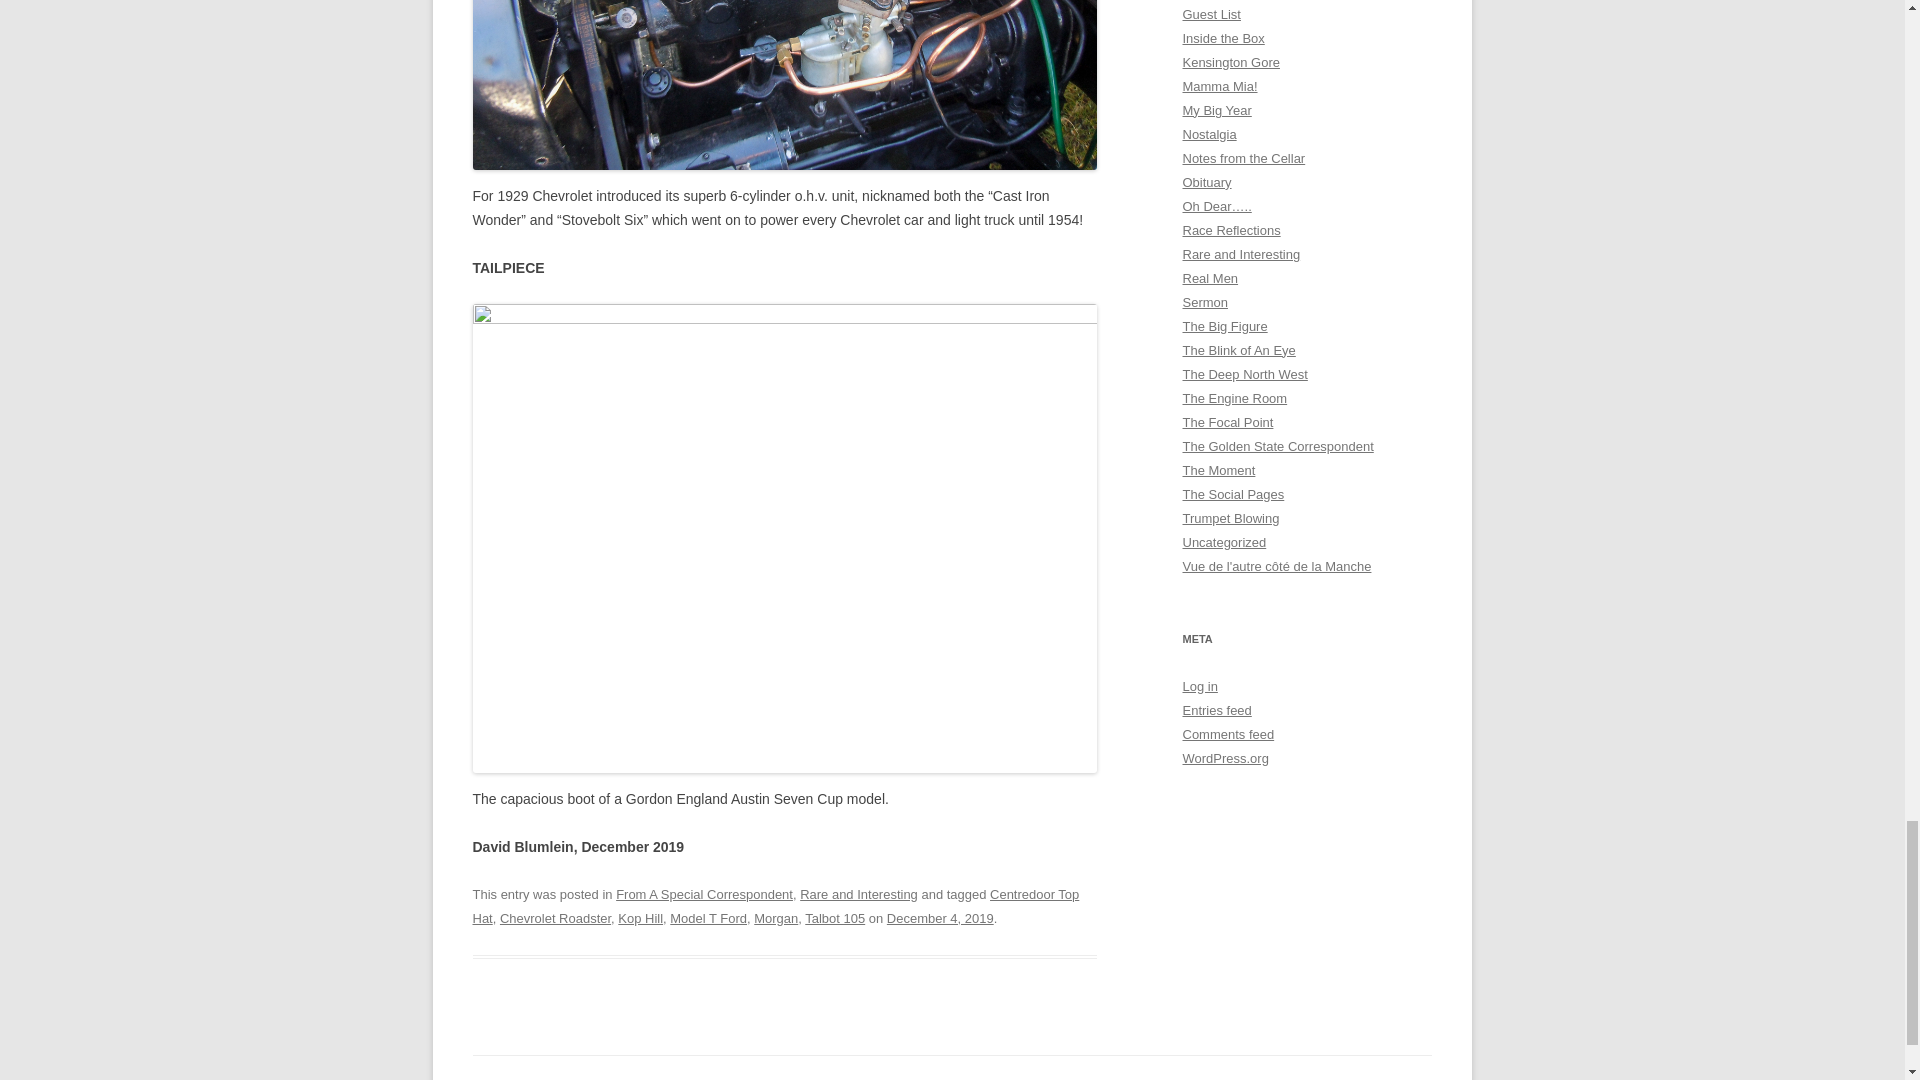 This screenshot has width=1920, height=1080. I want to click on Model T Ford, so click(708, 918).